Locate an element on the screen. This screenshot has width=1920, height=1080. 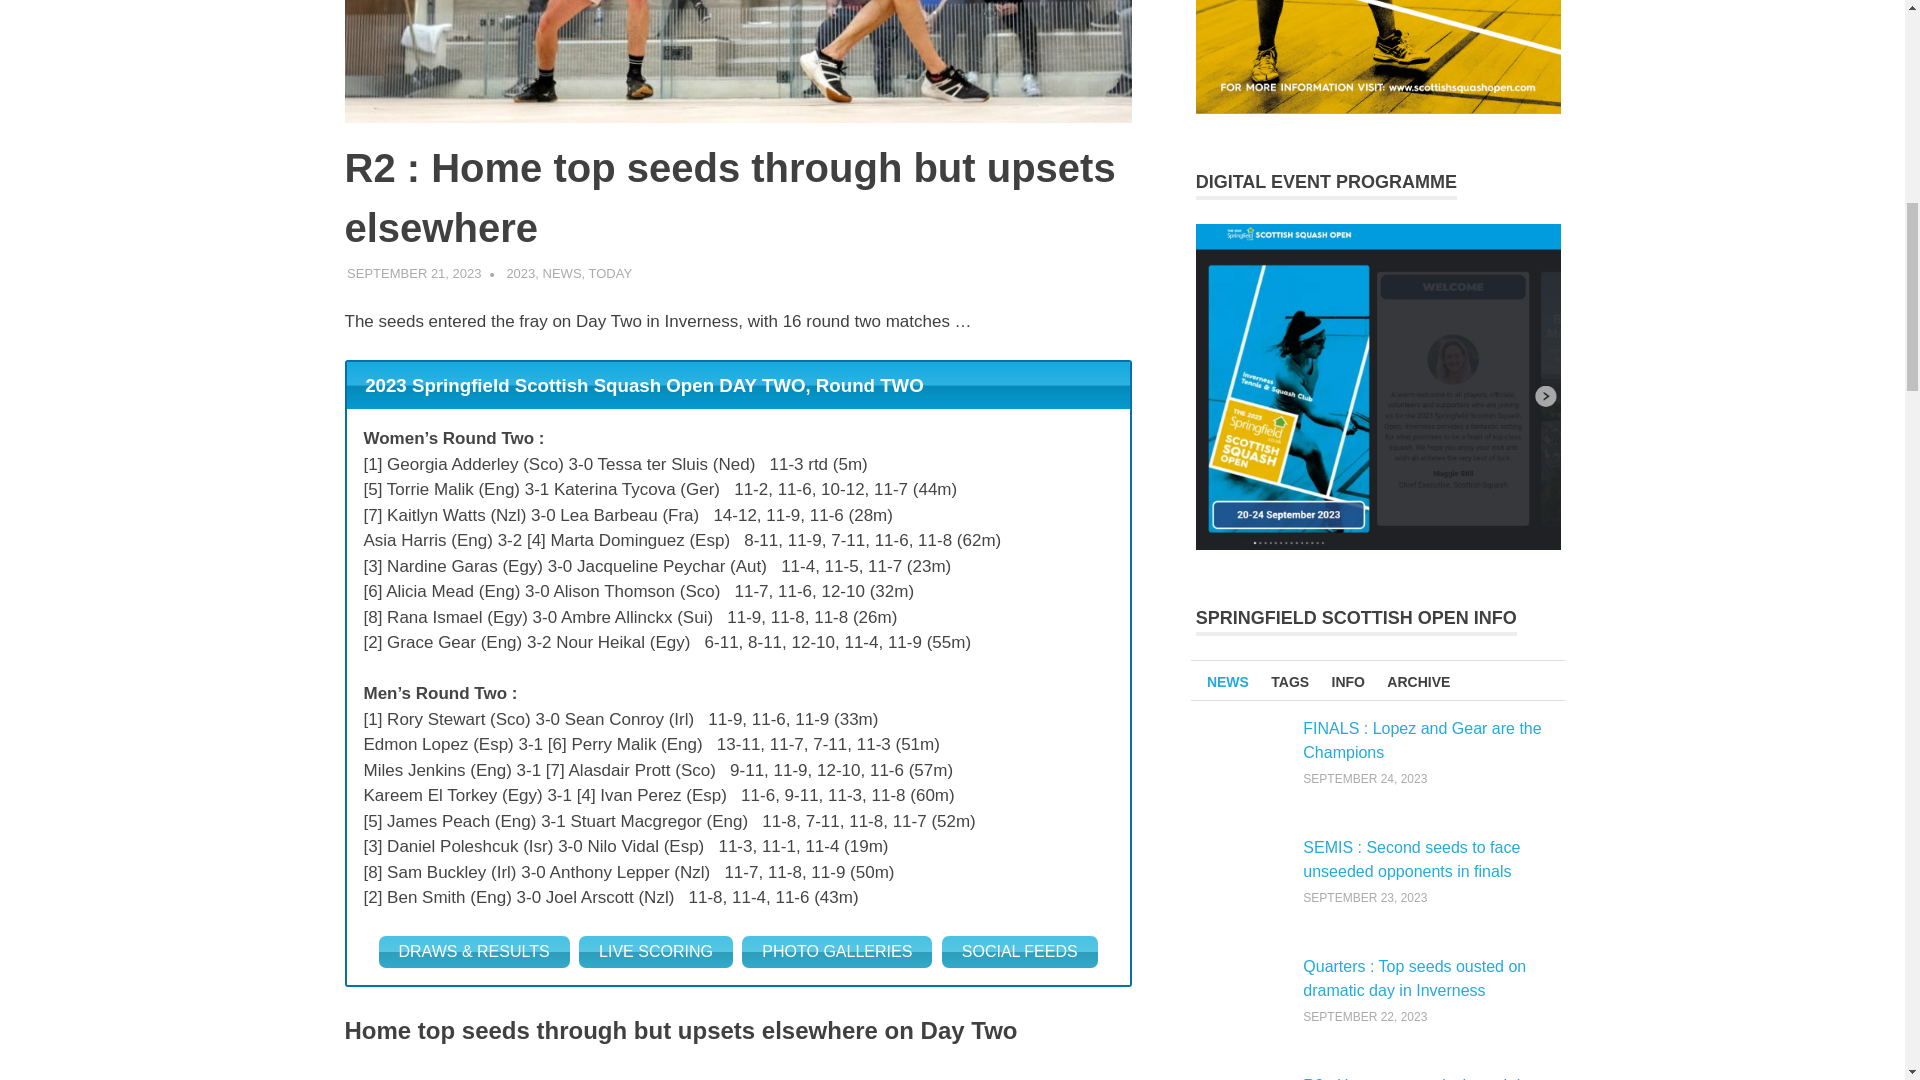
TODAY is located at coordinates (611, 272).